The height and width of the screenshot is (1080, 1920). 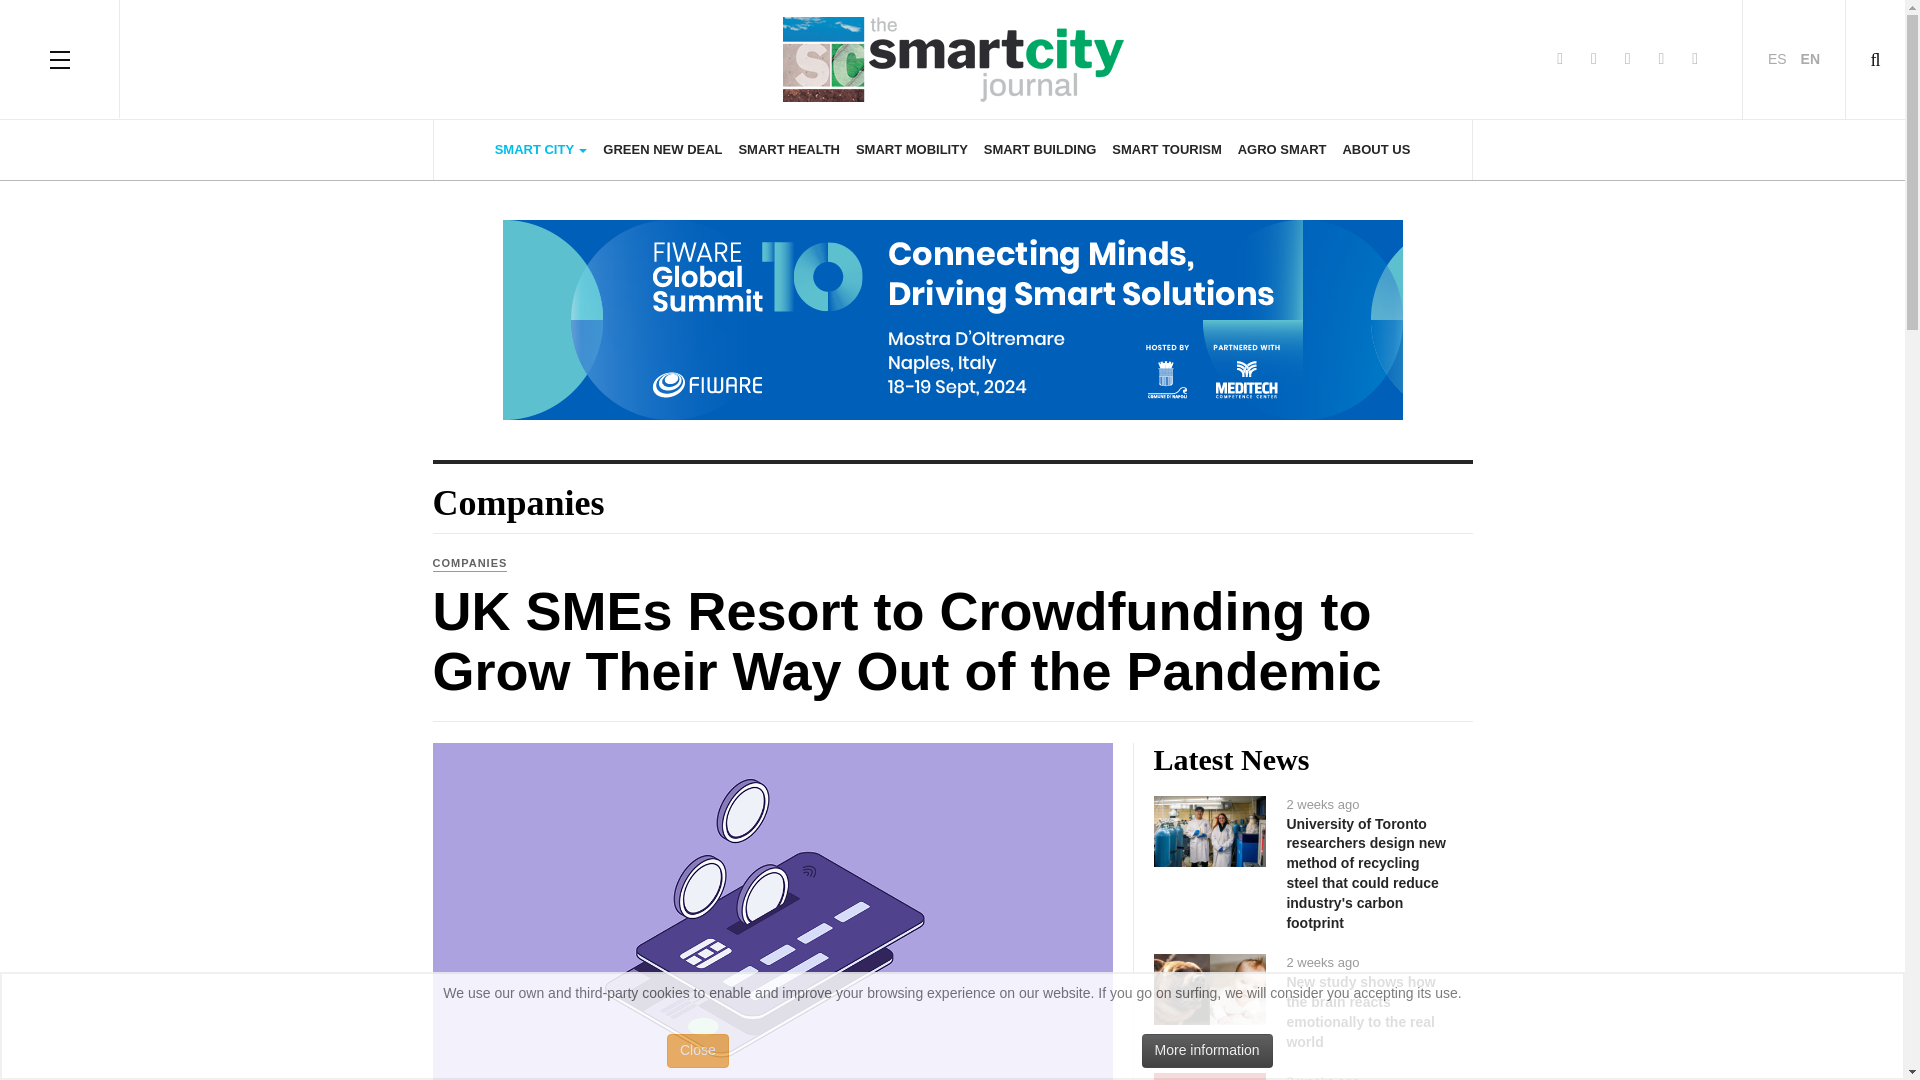 What do you see at coordinates (952, 320) in the screenshot?
I see `Fiware Global Summit 2024` at bounding box center [952, 320].